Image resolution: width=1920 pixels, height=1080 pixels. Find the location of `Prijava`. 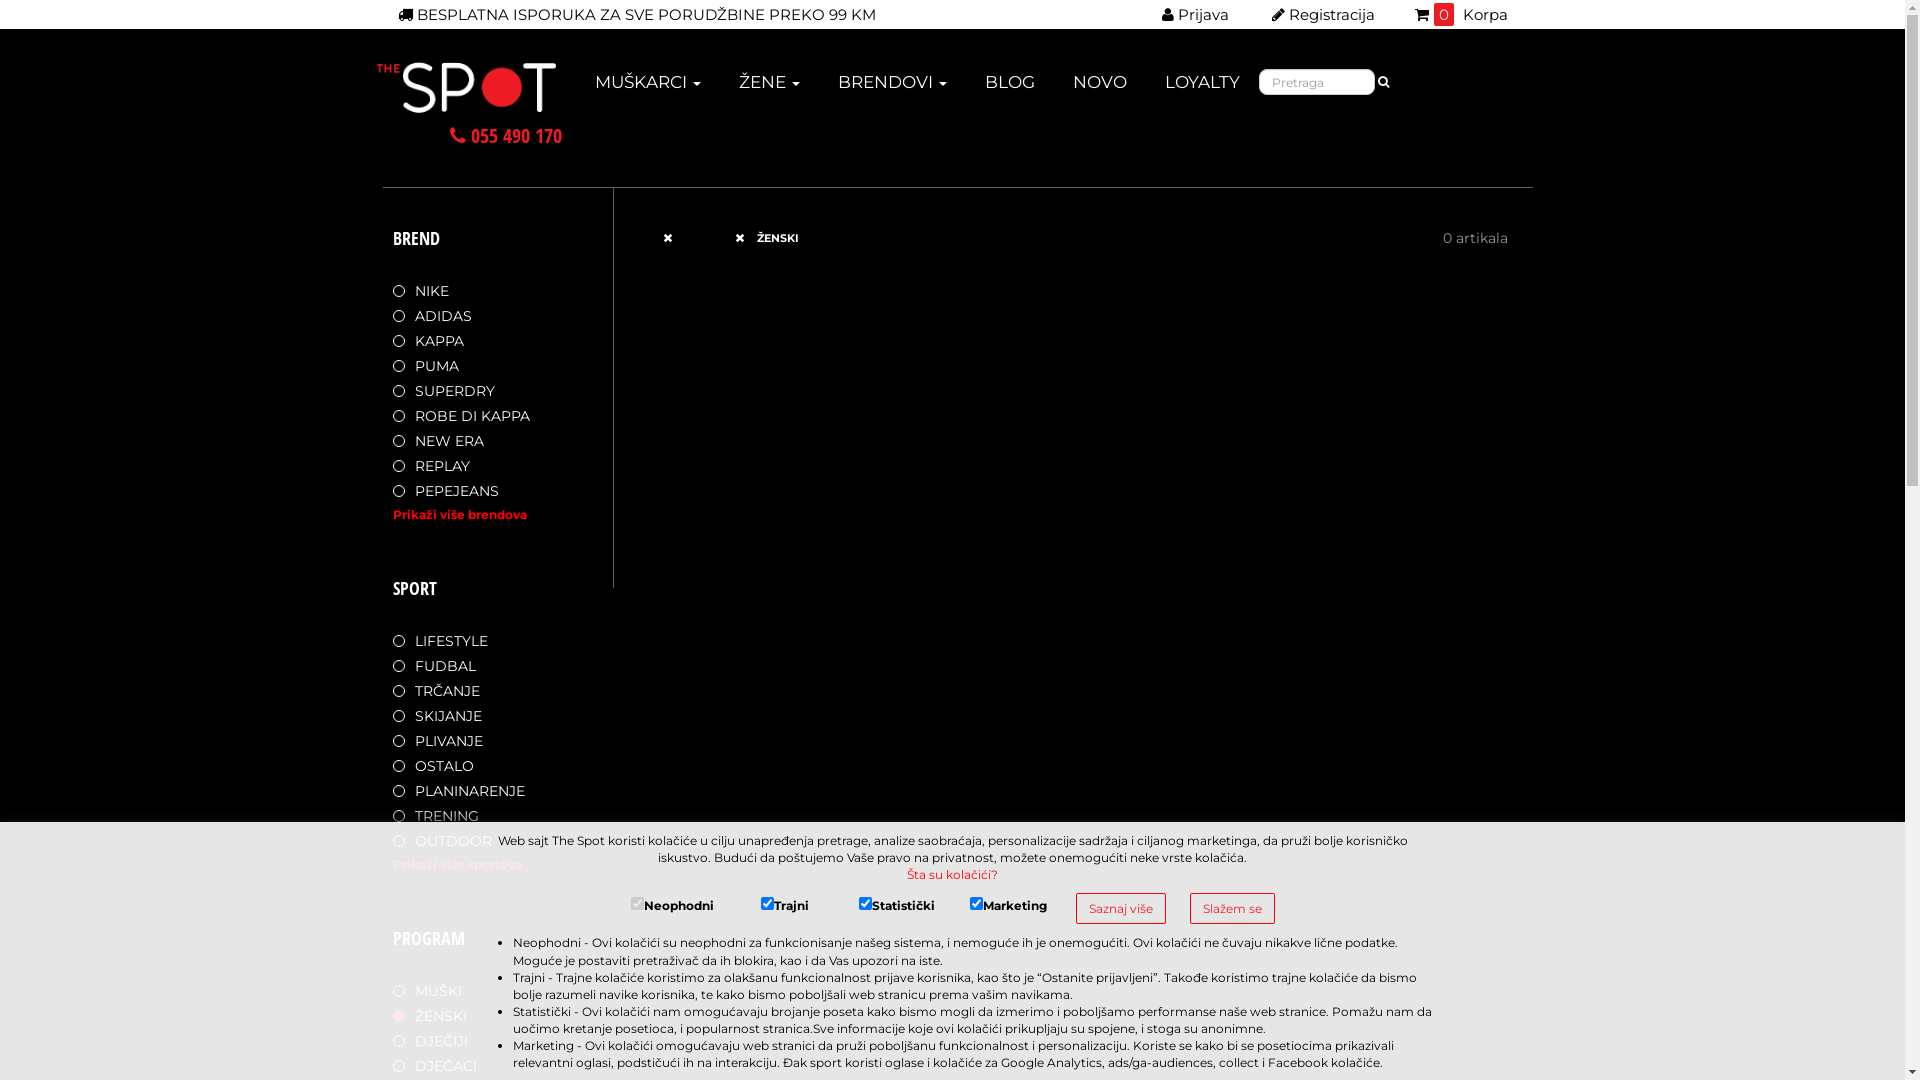

Prijava is located at coordinates (1196, 14).